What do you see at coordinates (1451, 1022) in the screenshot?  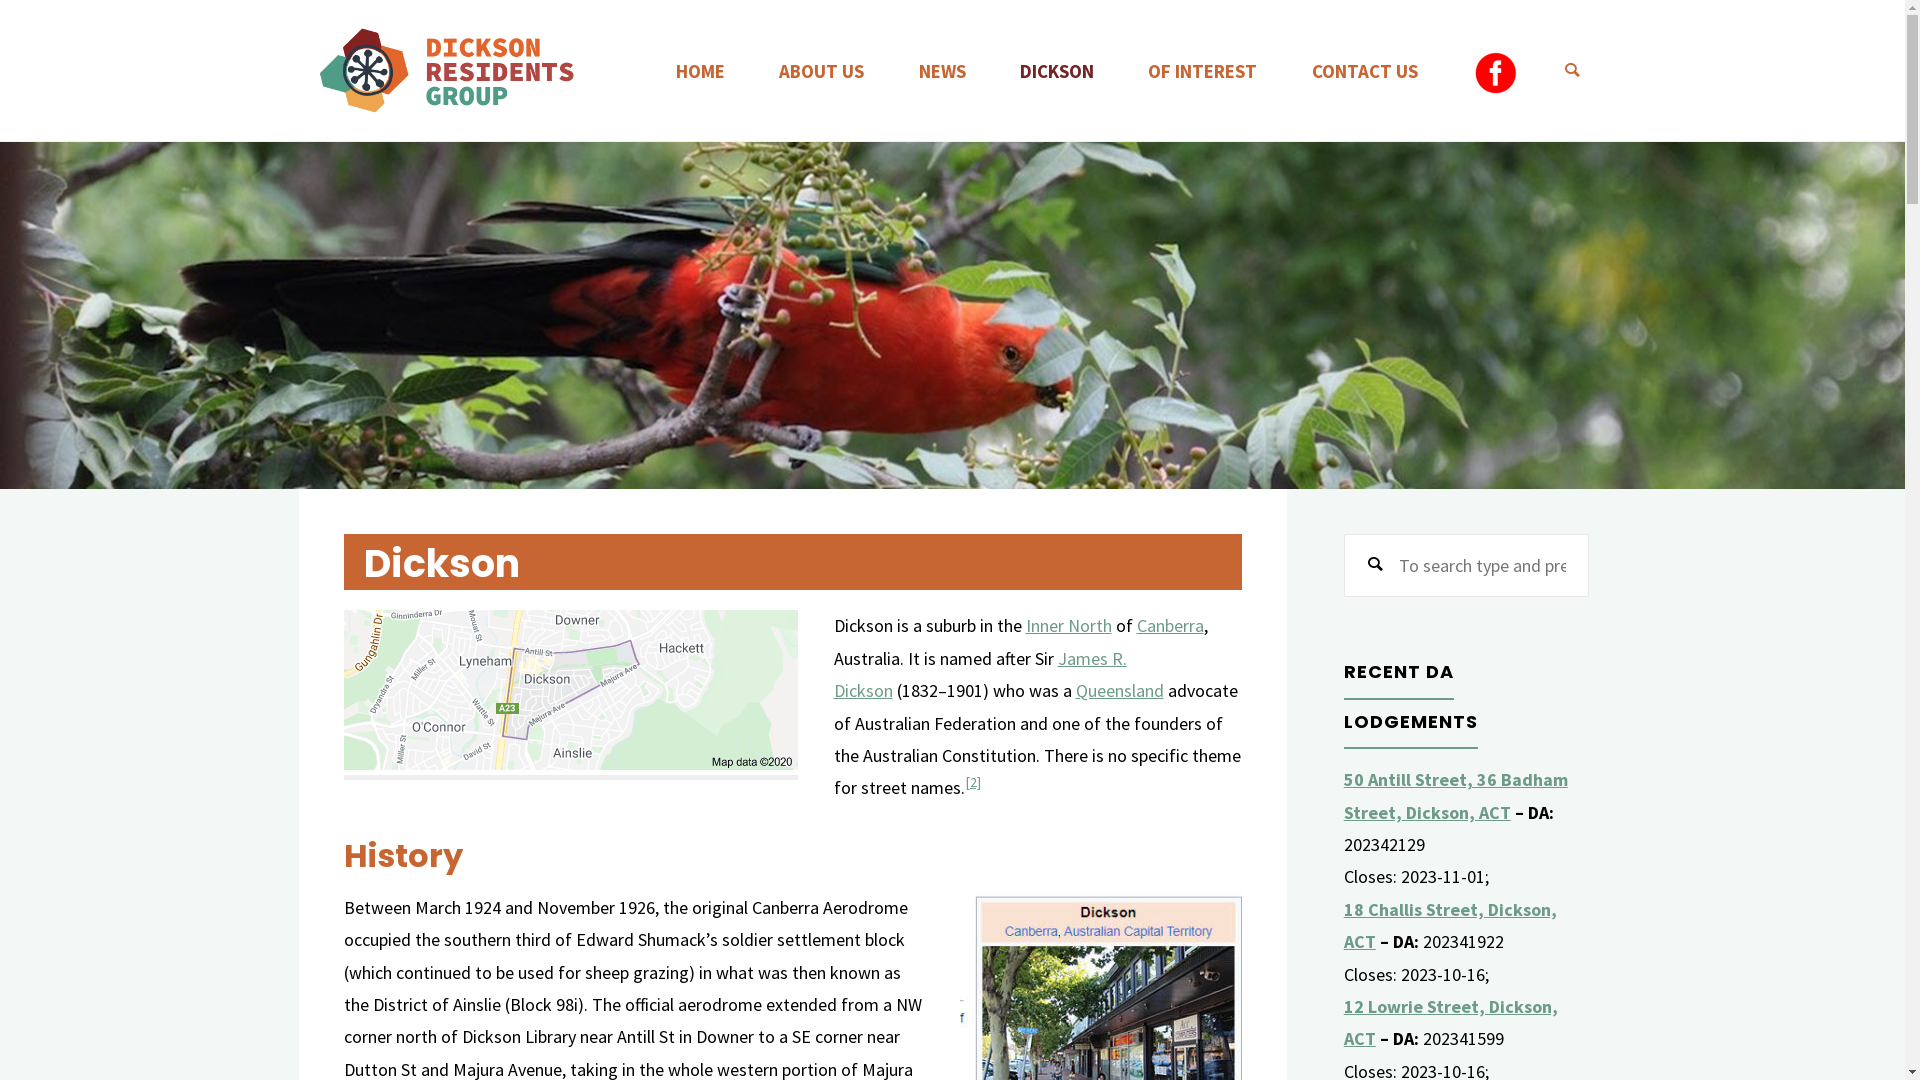 I see `12 Lowrie Street, Dickson, ACT` at bounding box center [1451, 1022].